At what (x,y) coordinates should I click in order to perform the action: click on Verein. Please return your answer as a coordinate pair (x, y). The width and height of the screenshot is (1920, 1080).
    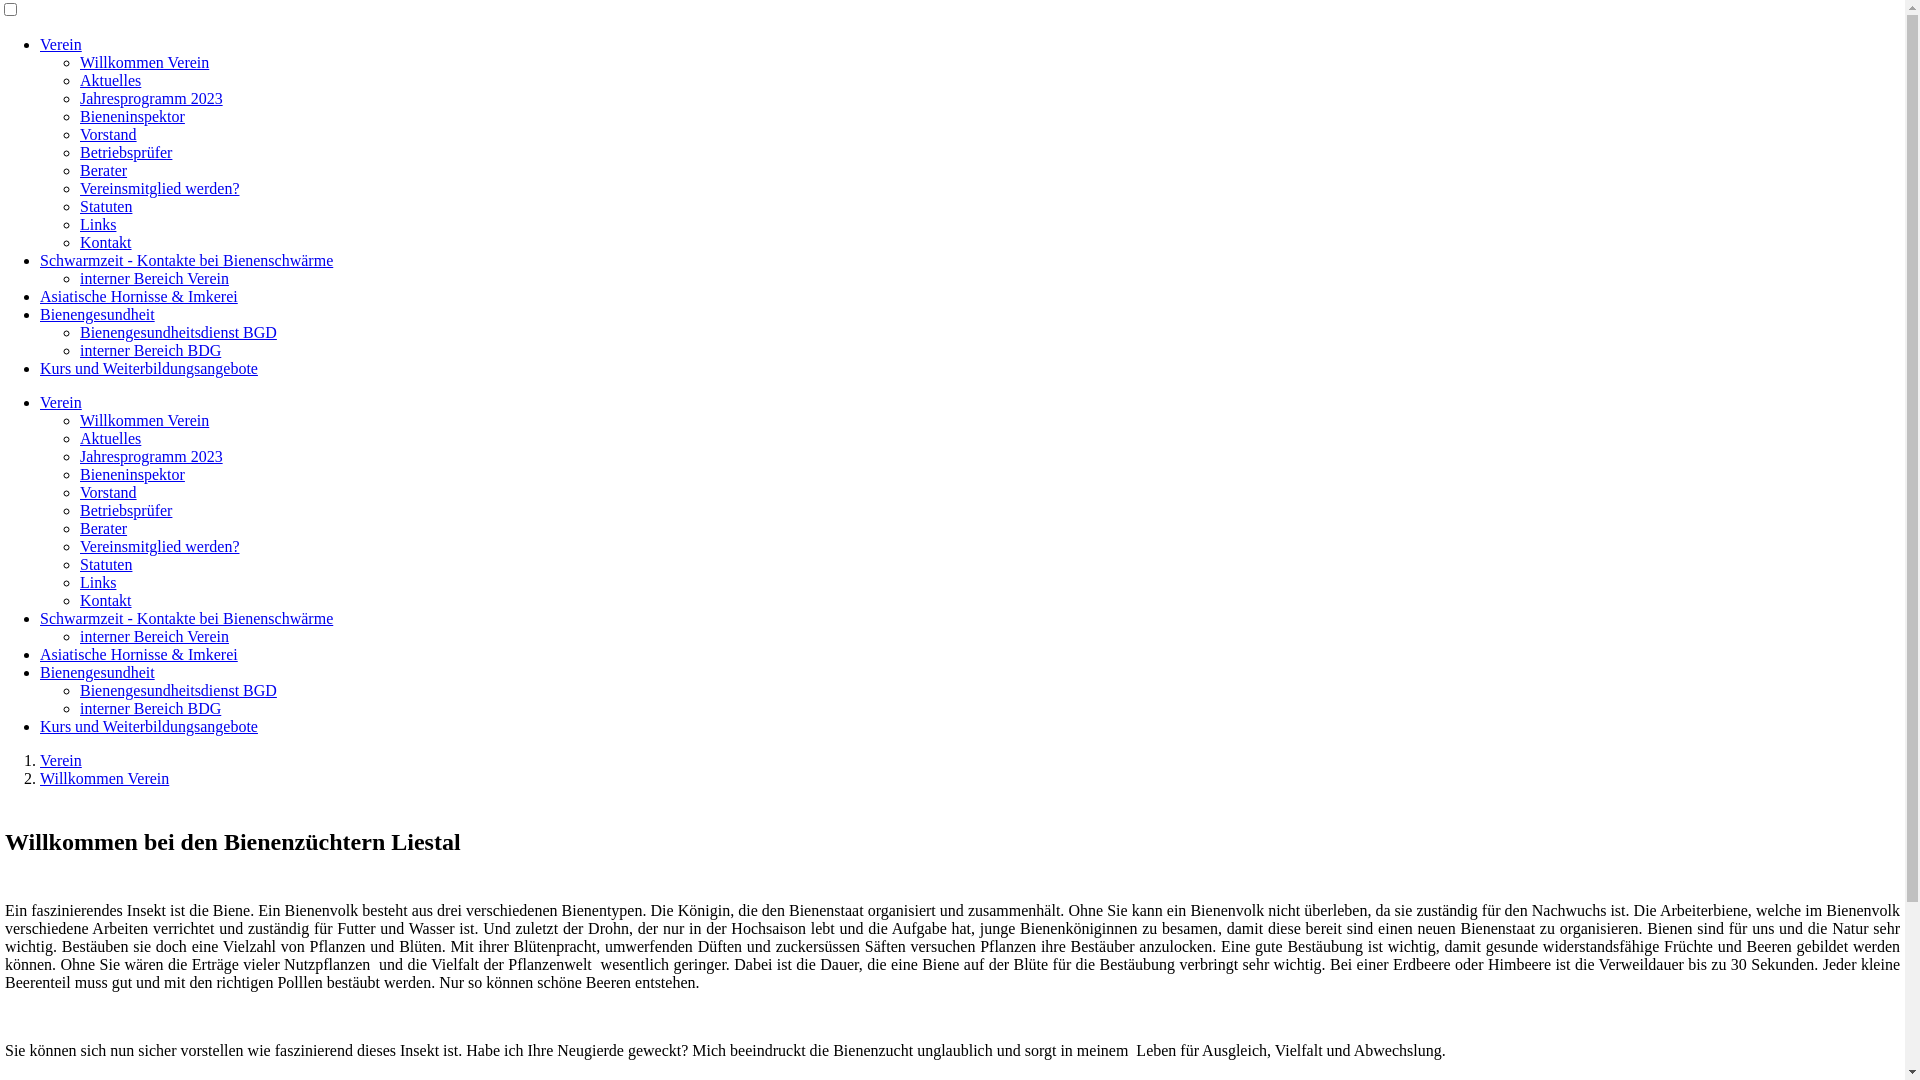
    Looking at the image, I should click on (61, 44).